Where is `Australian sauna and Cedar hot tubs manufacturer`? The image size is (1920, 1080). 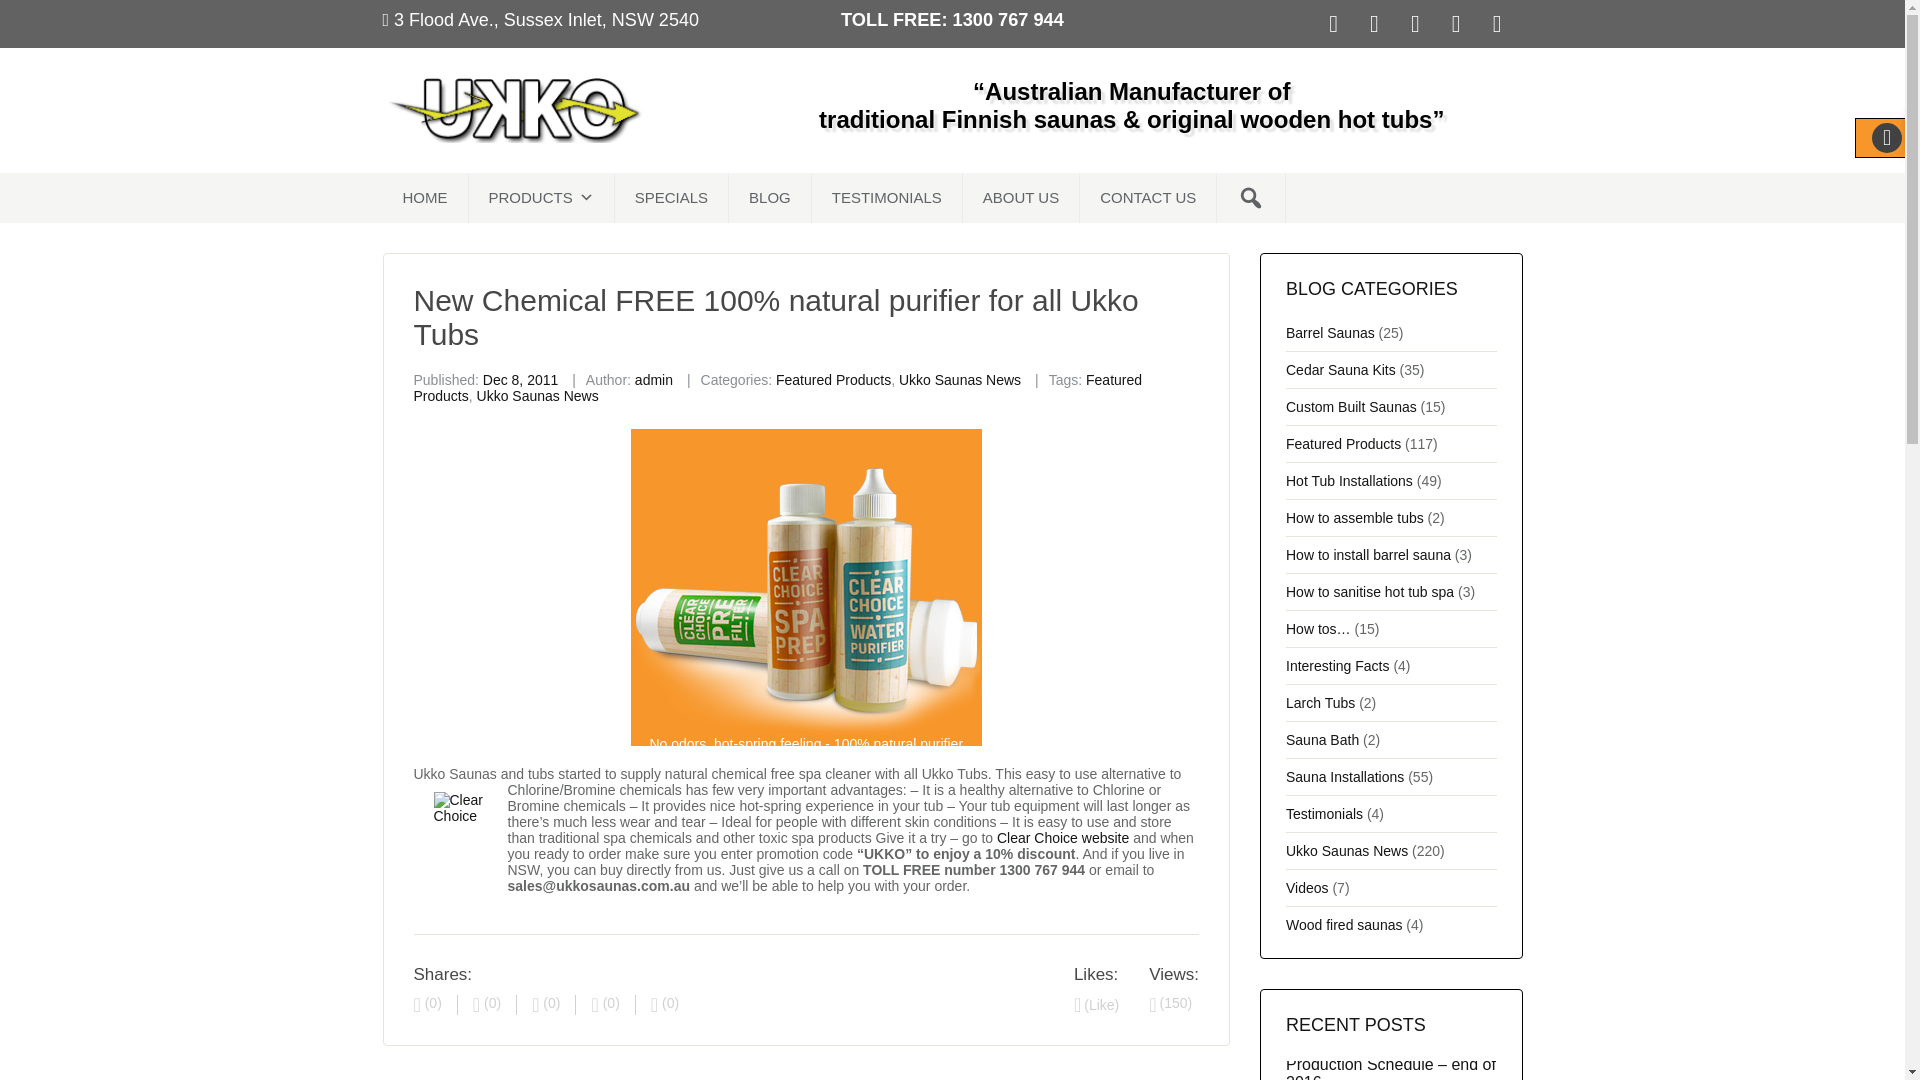
Australian sauna and Cedar hot tubs manufacturer is located at coordinates (514, 108).